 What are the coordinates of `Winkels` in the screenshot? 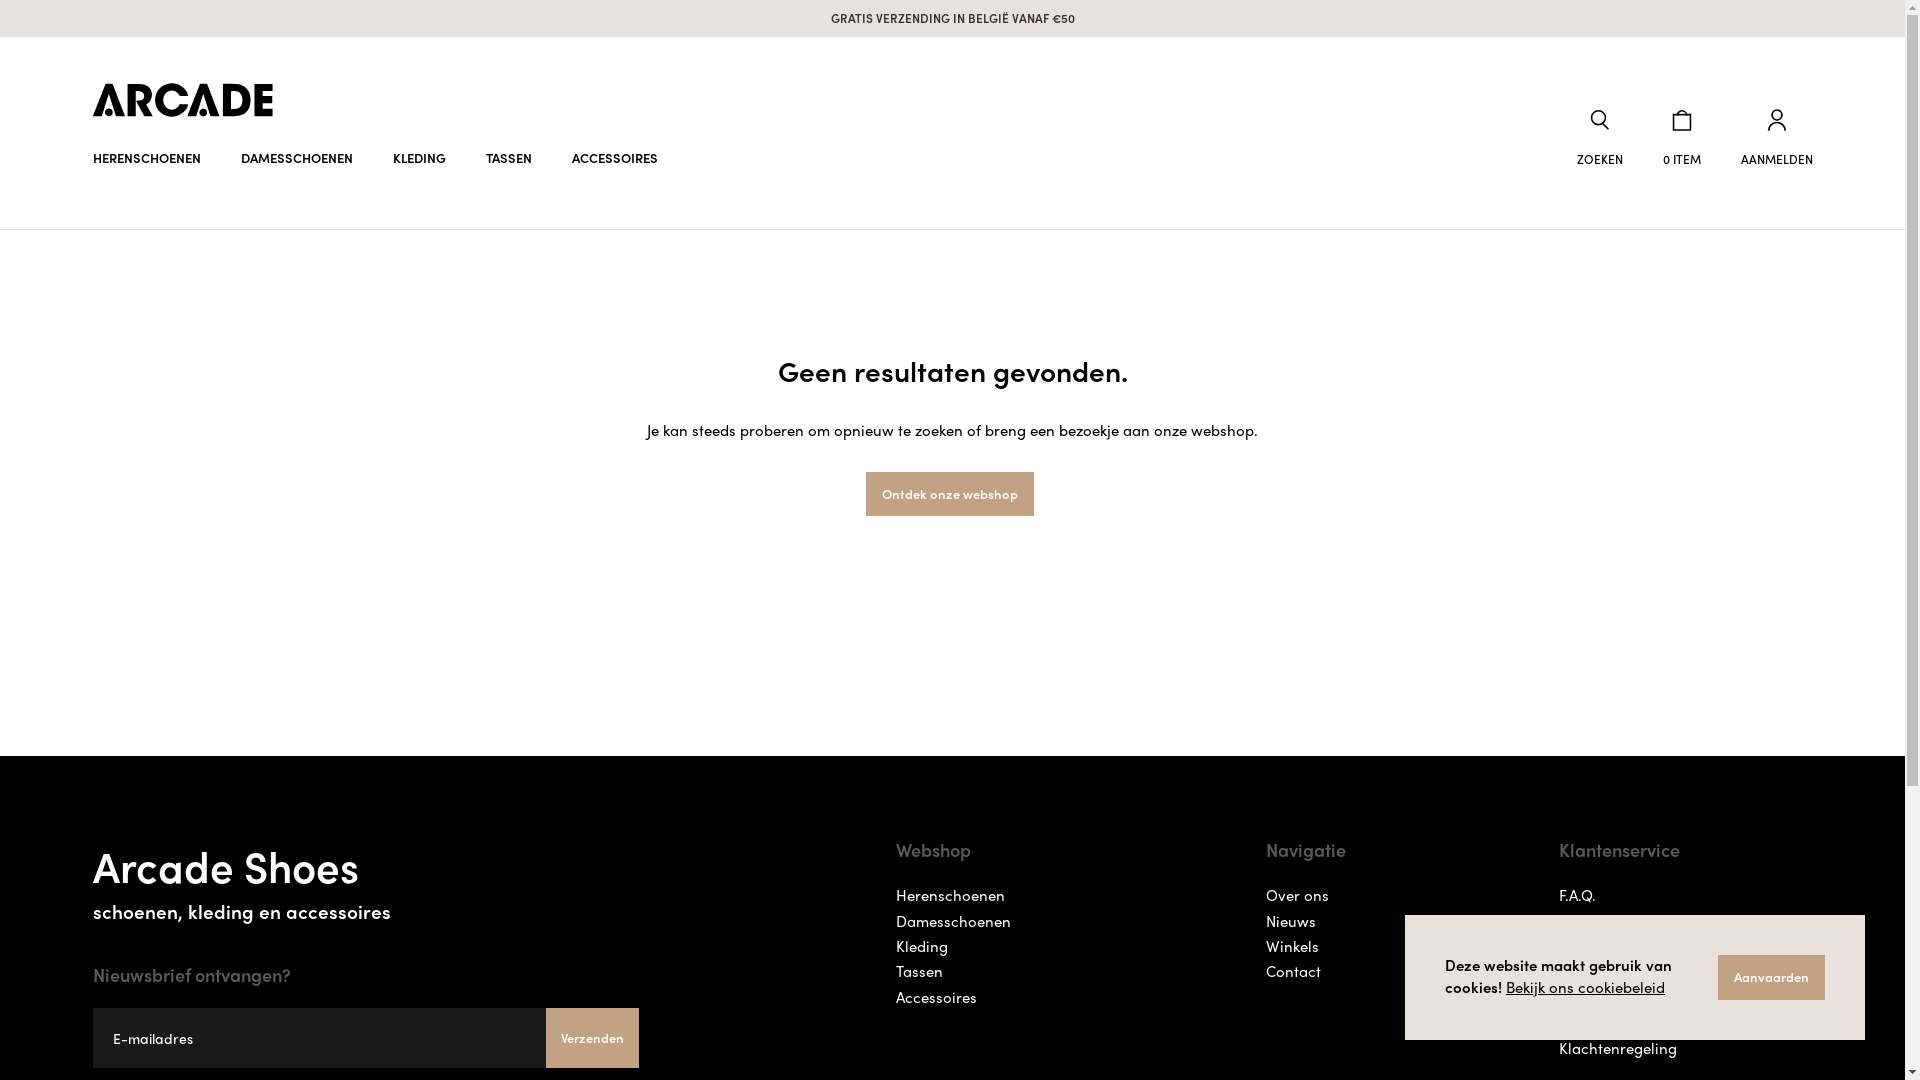 It's located at (1292, 946).